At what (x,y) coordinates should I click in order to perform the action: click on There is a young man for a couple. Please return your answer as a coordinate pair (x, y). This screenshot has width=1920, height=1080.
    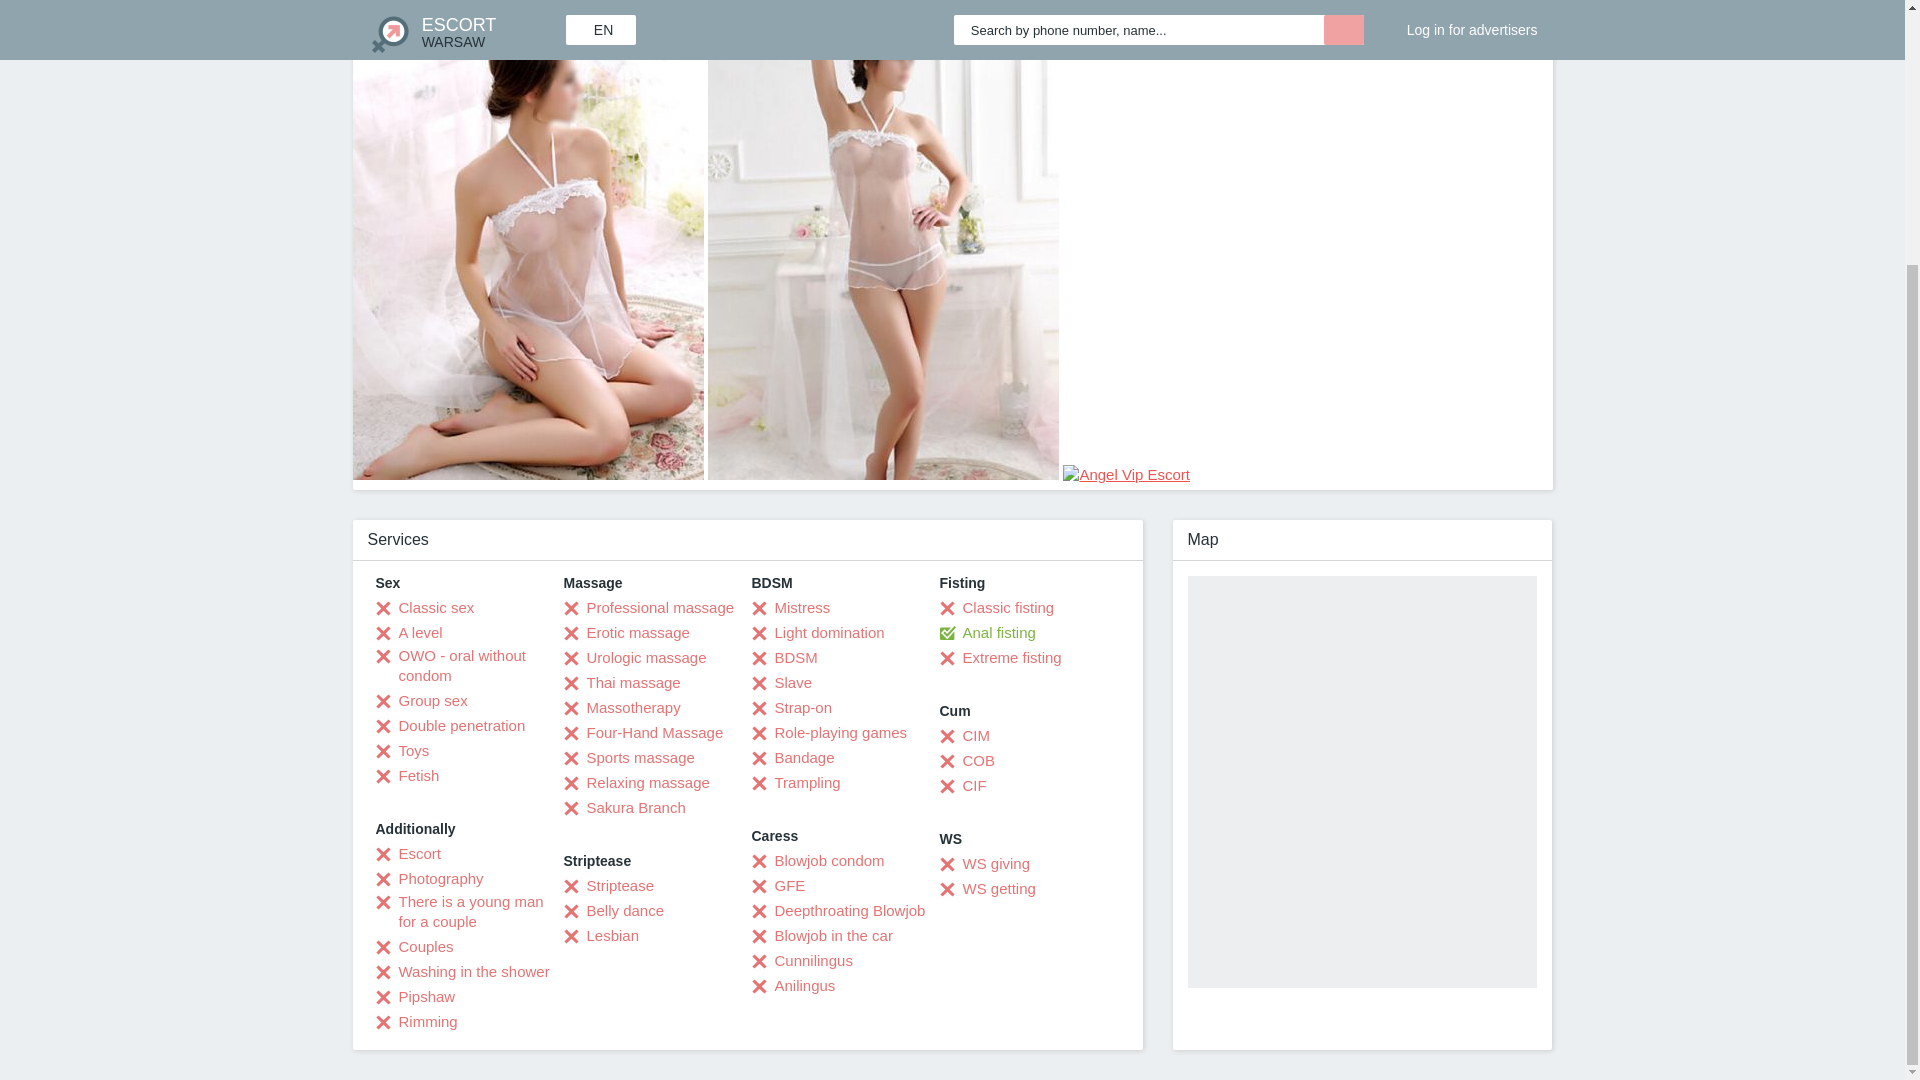
    Looking at the image, I should click on (470, 912).